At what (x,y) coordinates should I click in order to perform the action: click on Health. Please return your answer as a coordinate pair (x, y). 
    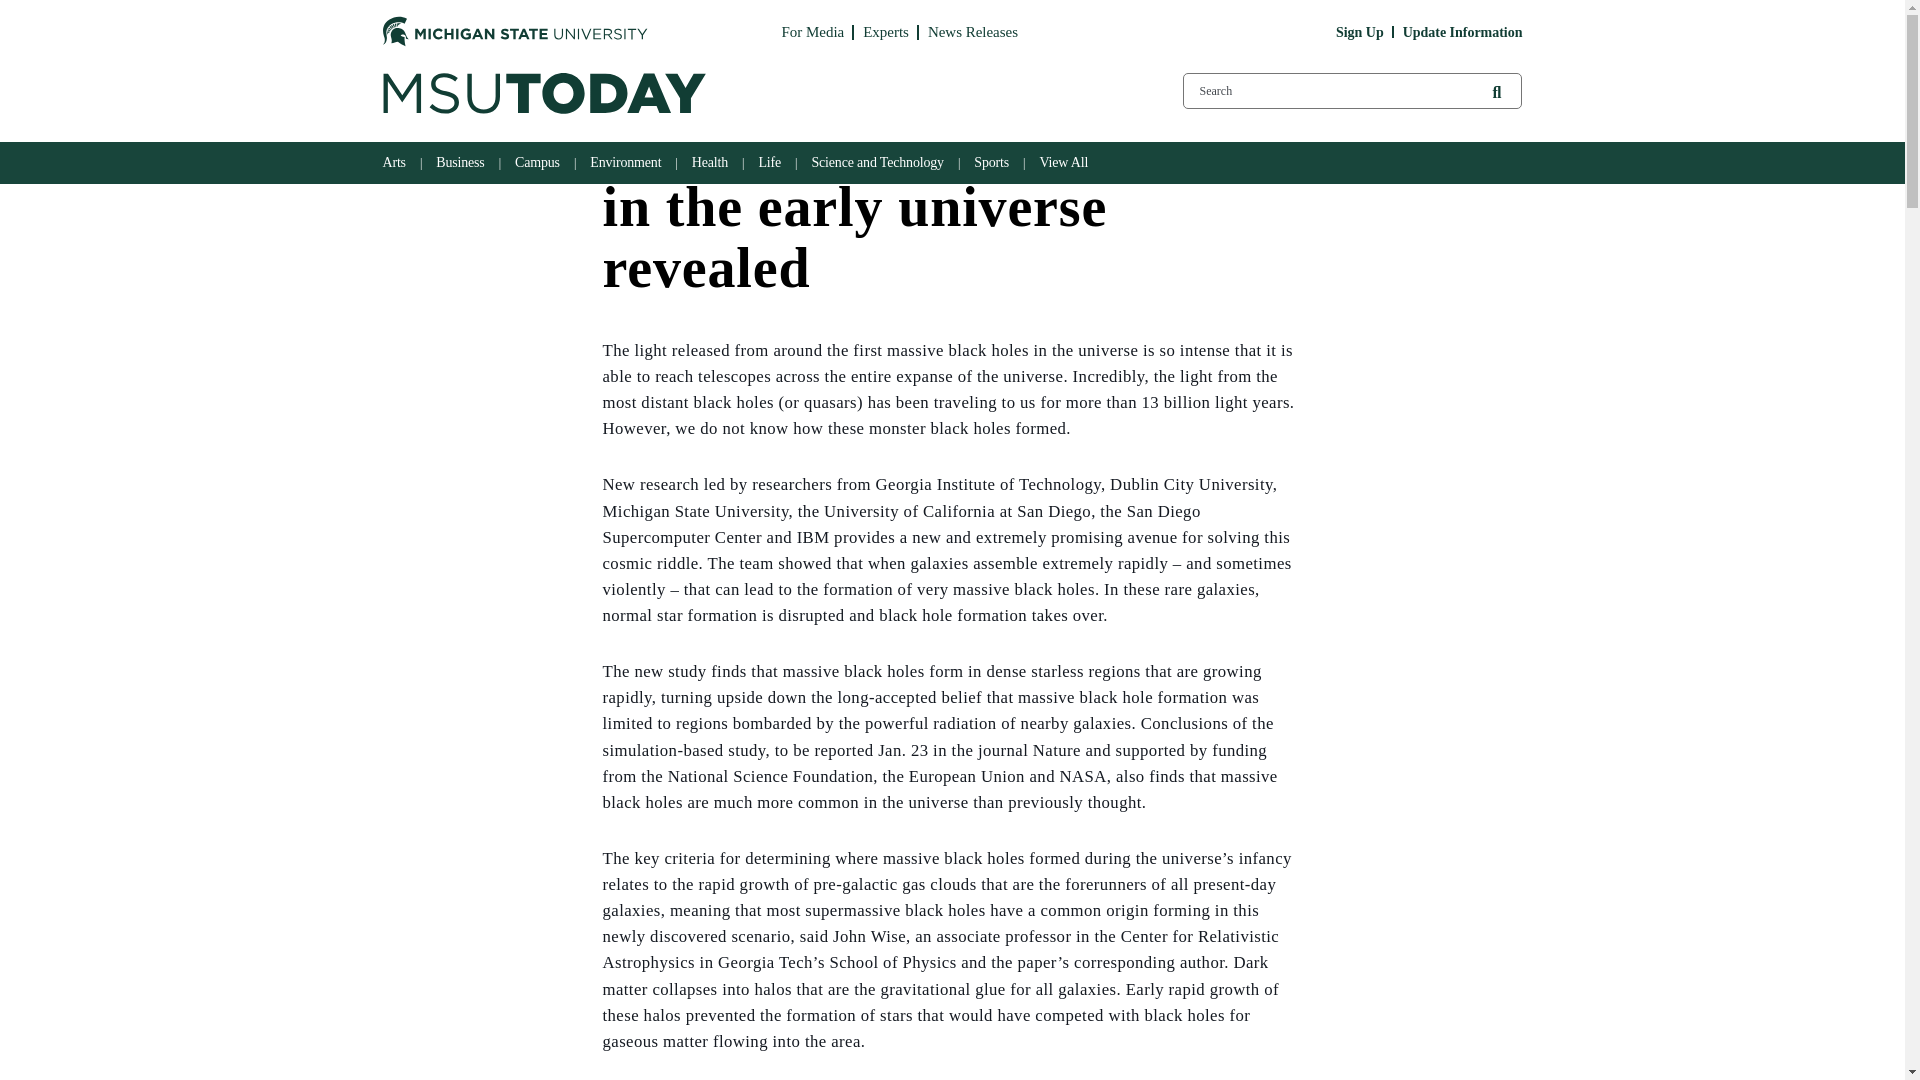
    Looking at the image, I should click on (712, 162).